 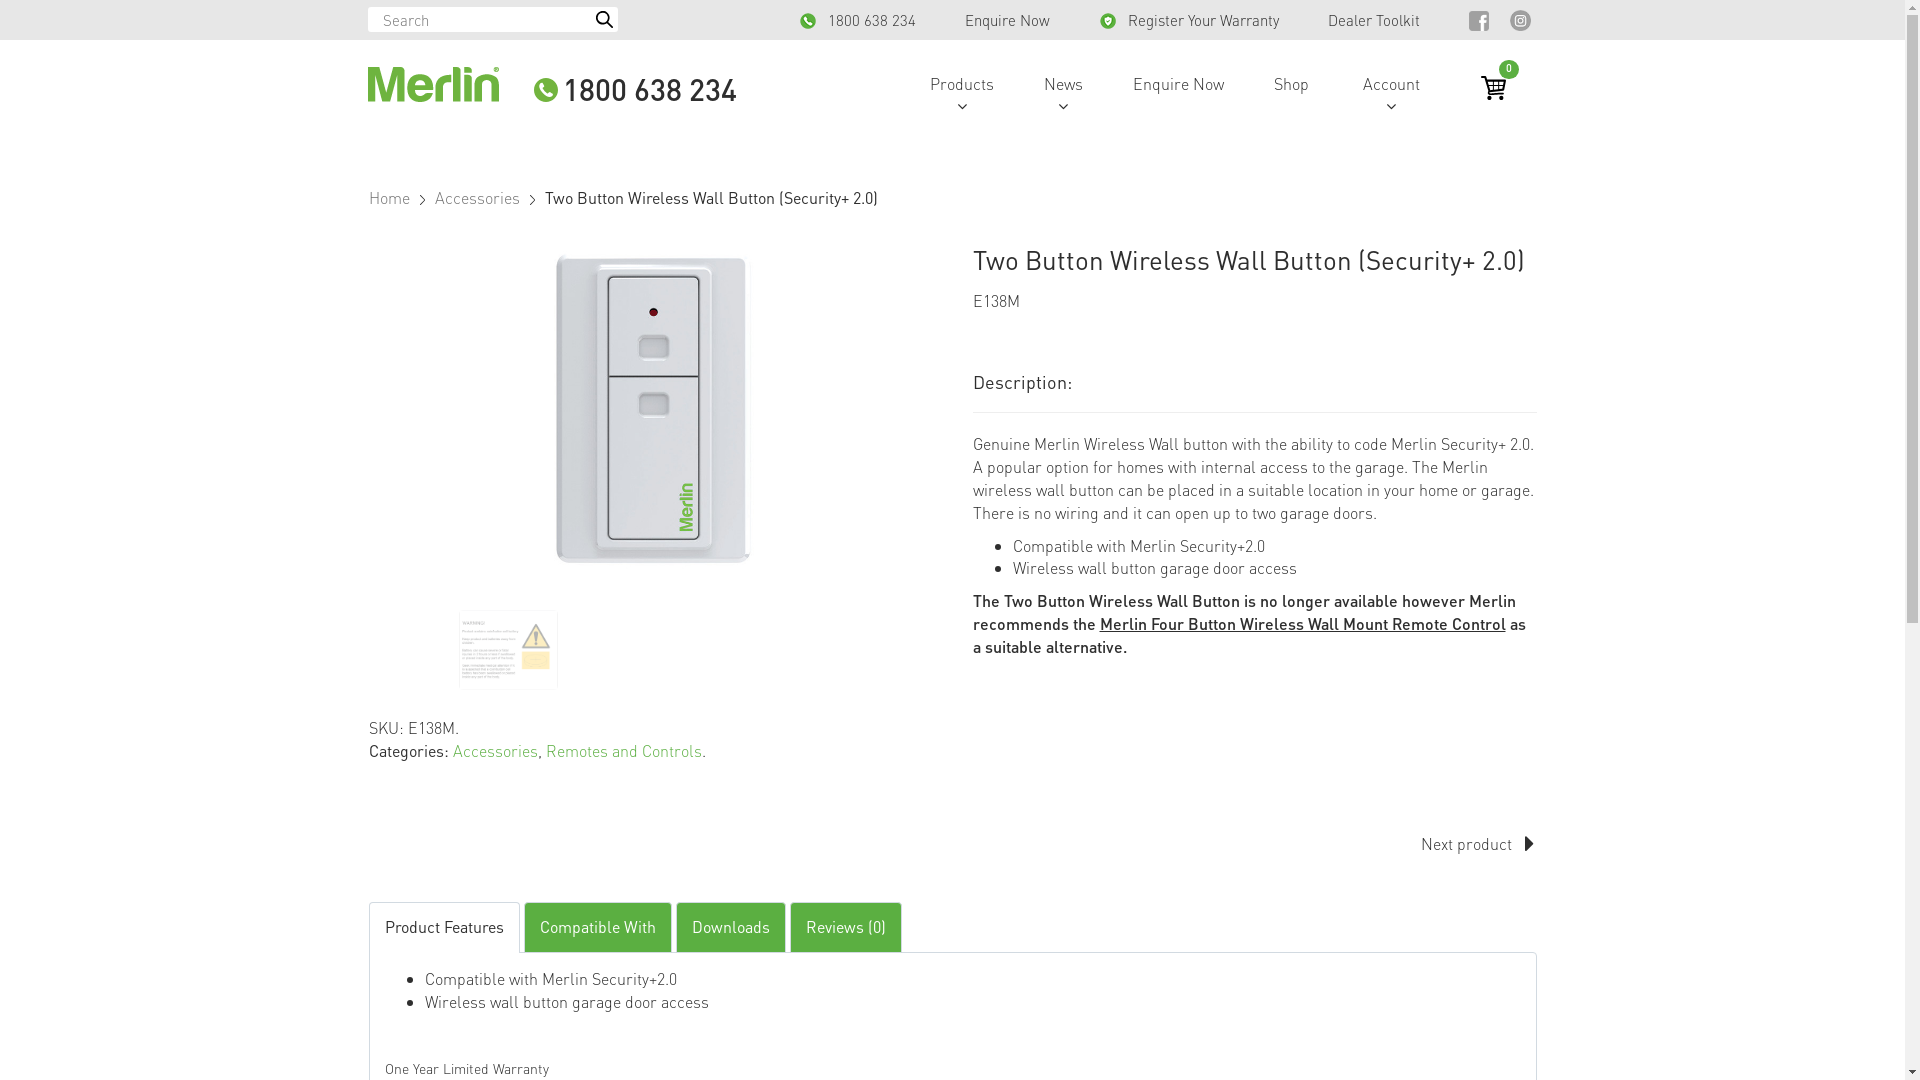 What do you see at coordinates (1392, 84) in the screenshot?
I see `Account` at bounding box center [1392, 84].